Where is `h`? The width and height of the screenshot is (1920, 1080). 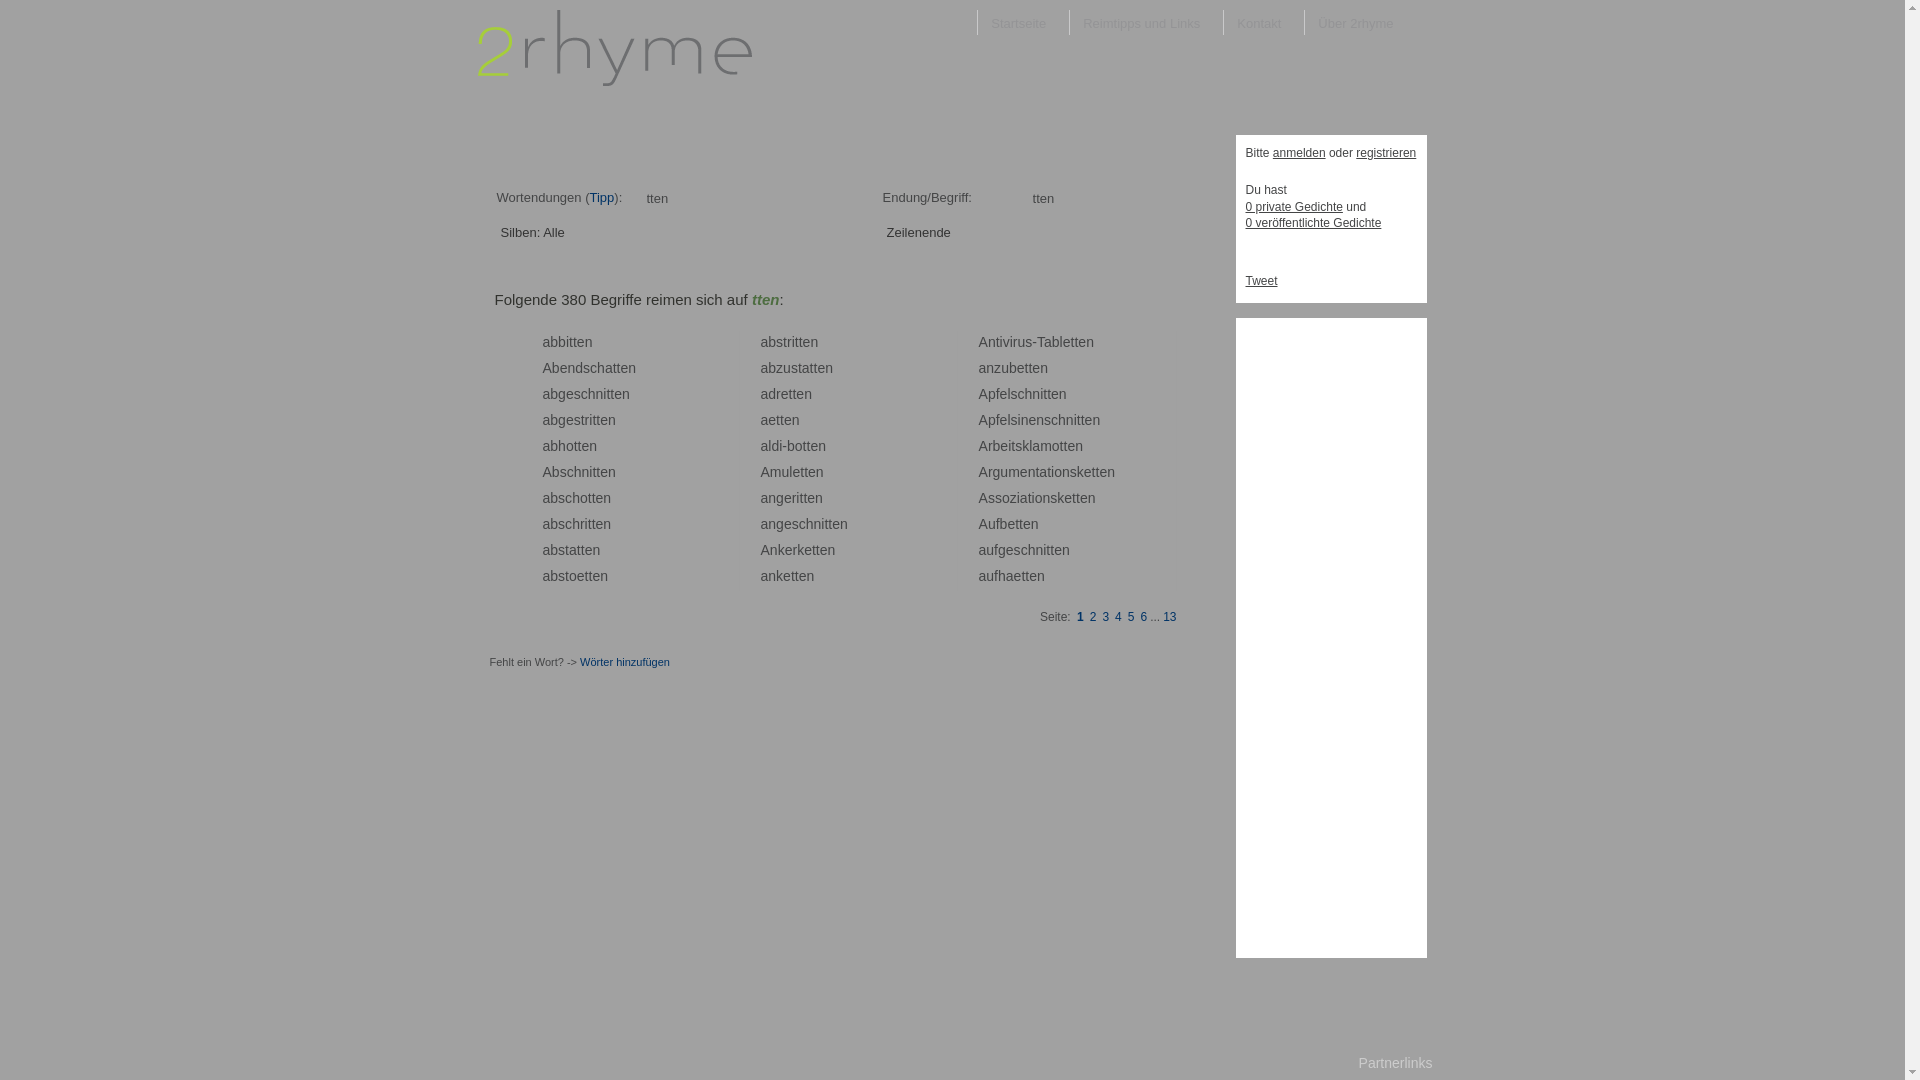 h is located at coordinates (592, 394).